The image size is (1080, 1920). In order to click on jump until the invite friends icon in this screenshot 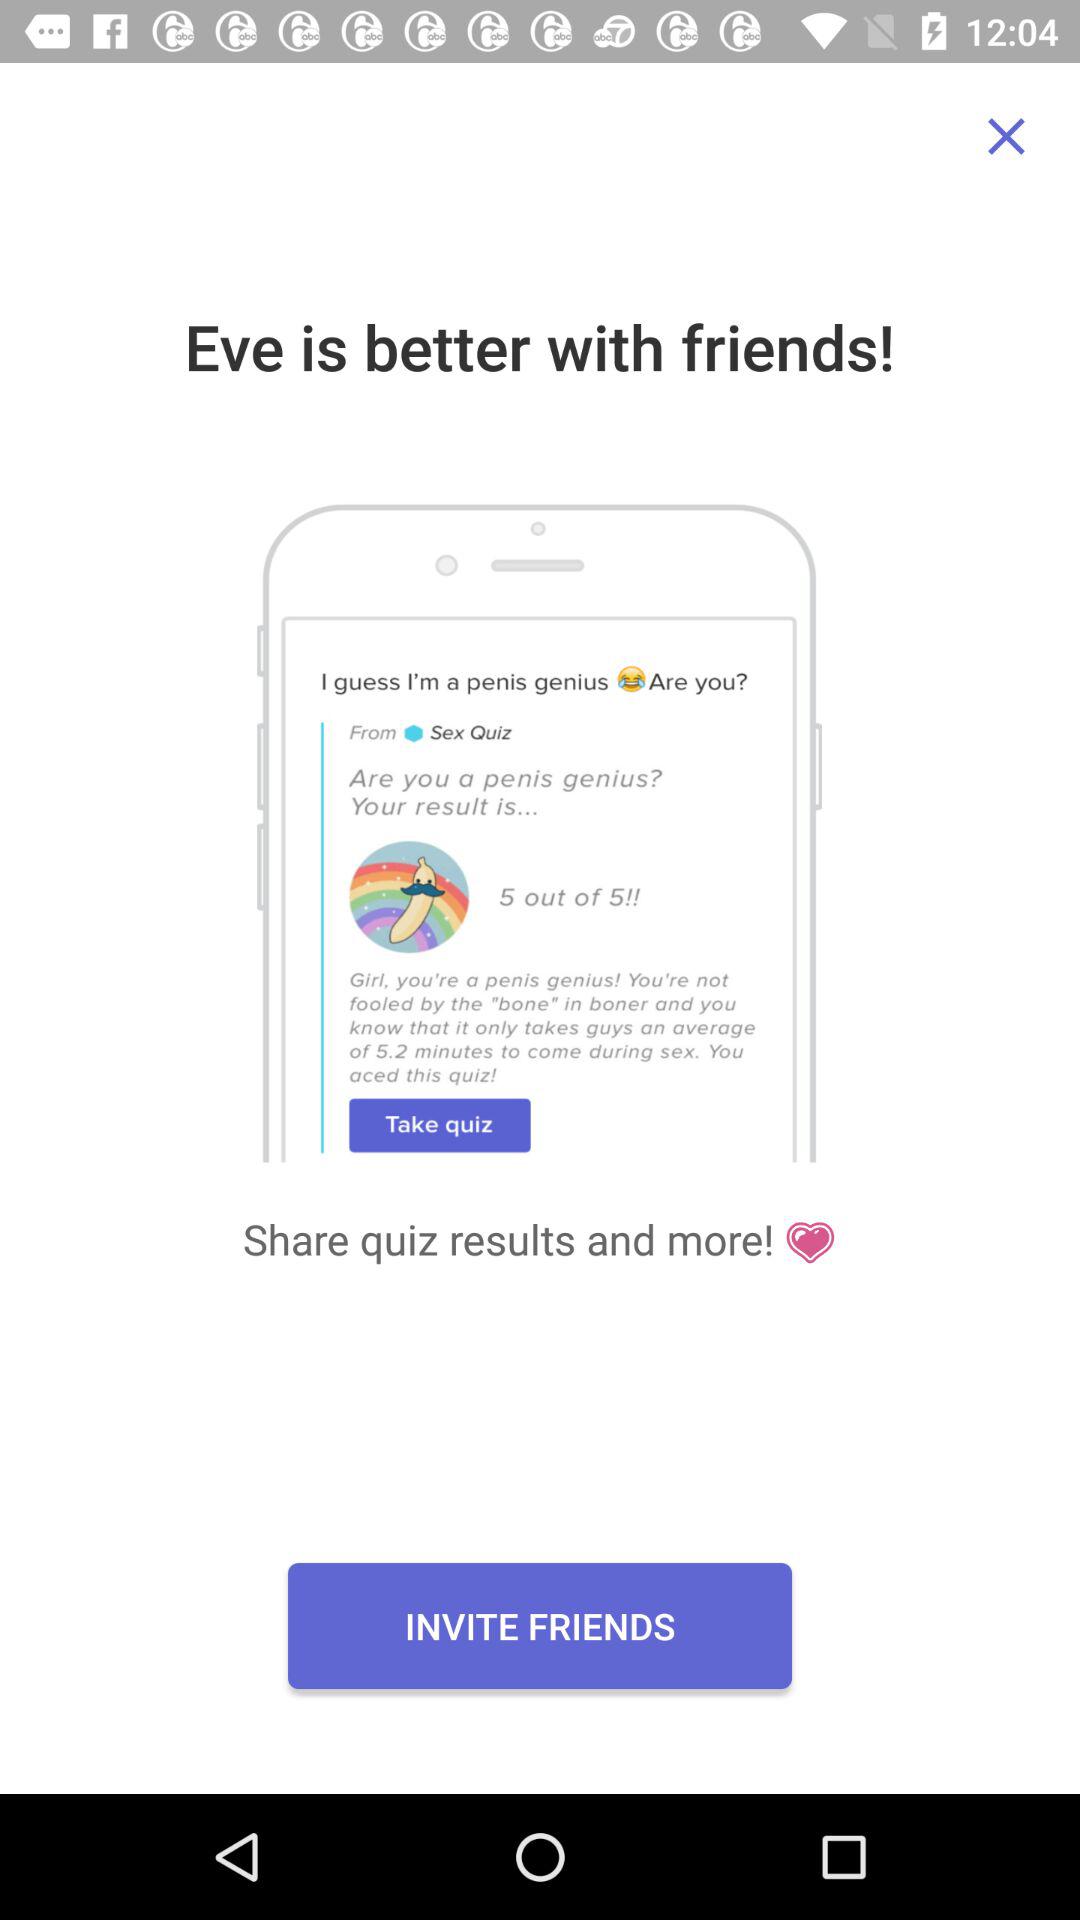, I will do `click(540, 1625)`.